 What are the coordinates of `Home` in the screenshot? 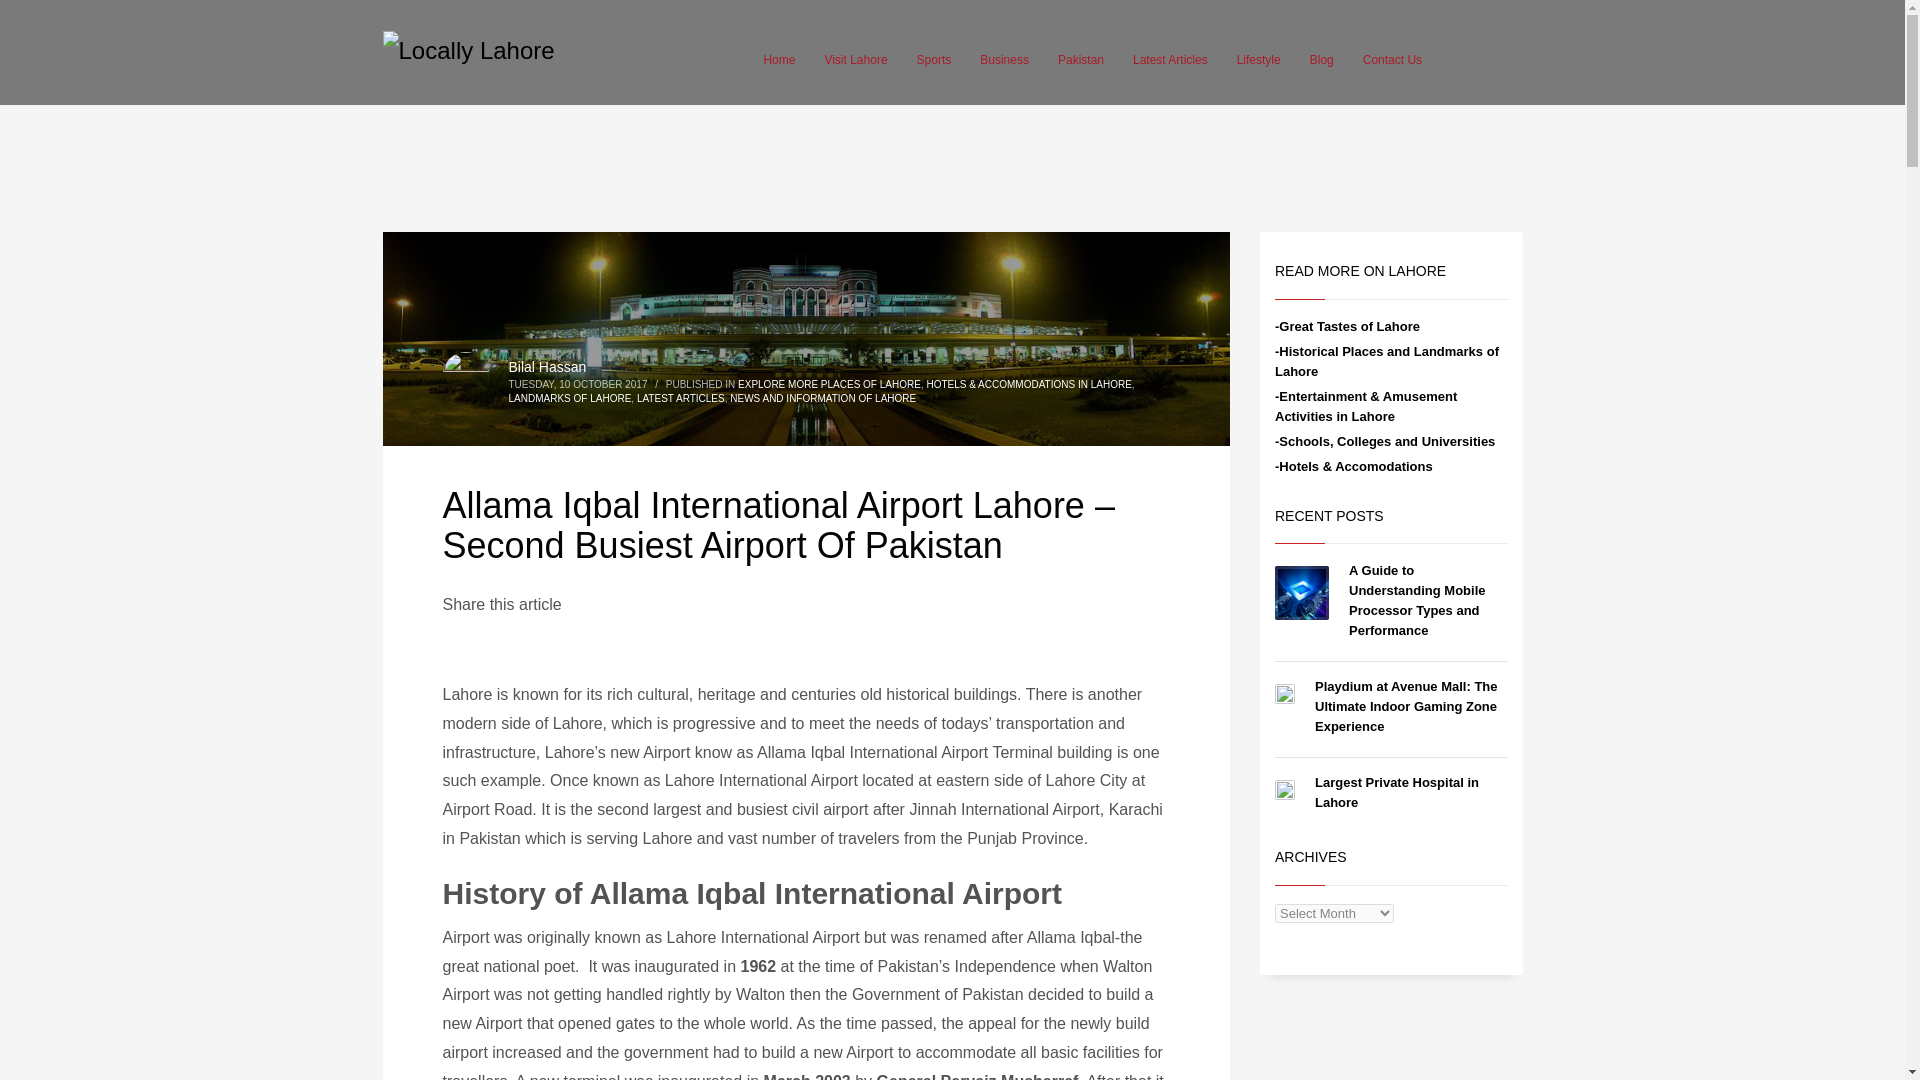 It's located at (778, 60).